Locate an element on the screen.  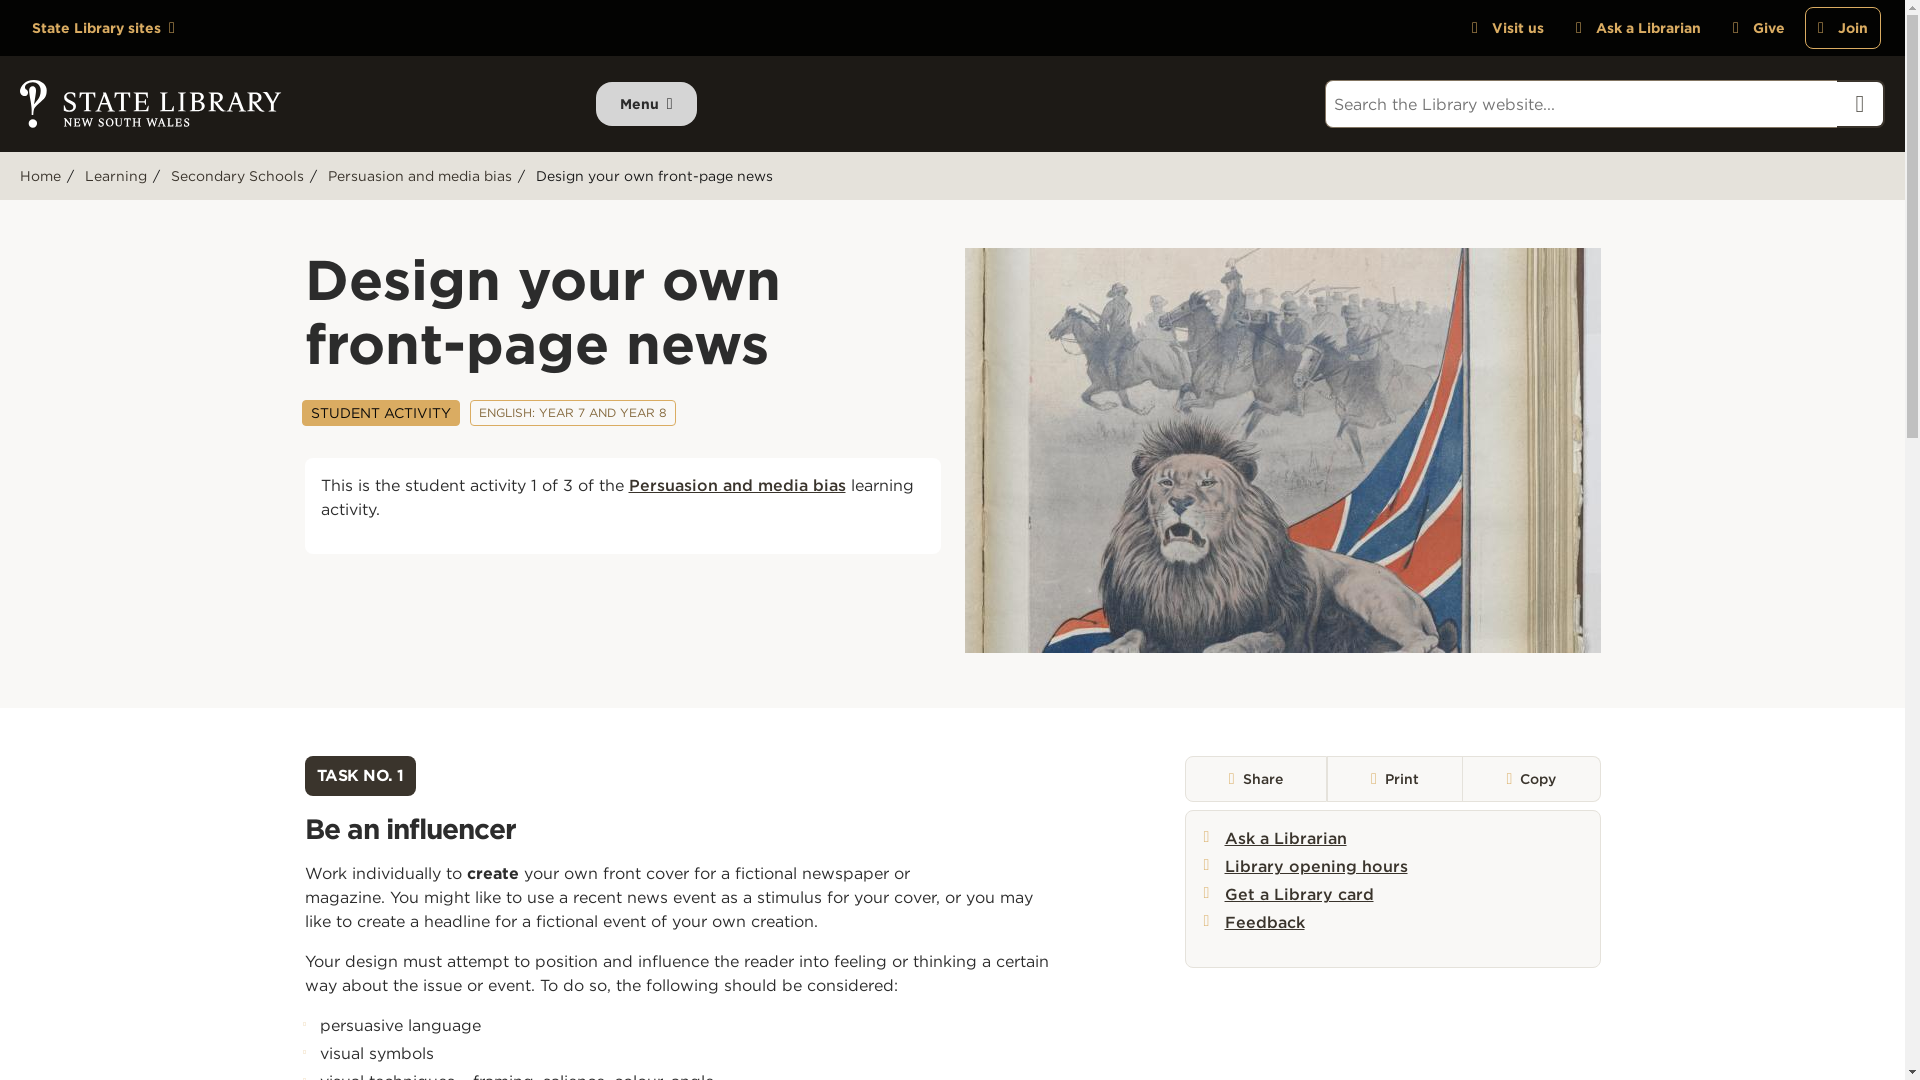
  Ask a Librarian is located at coordinates (1638, 27).